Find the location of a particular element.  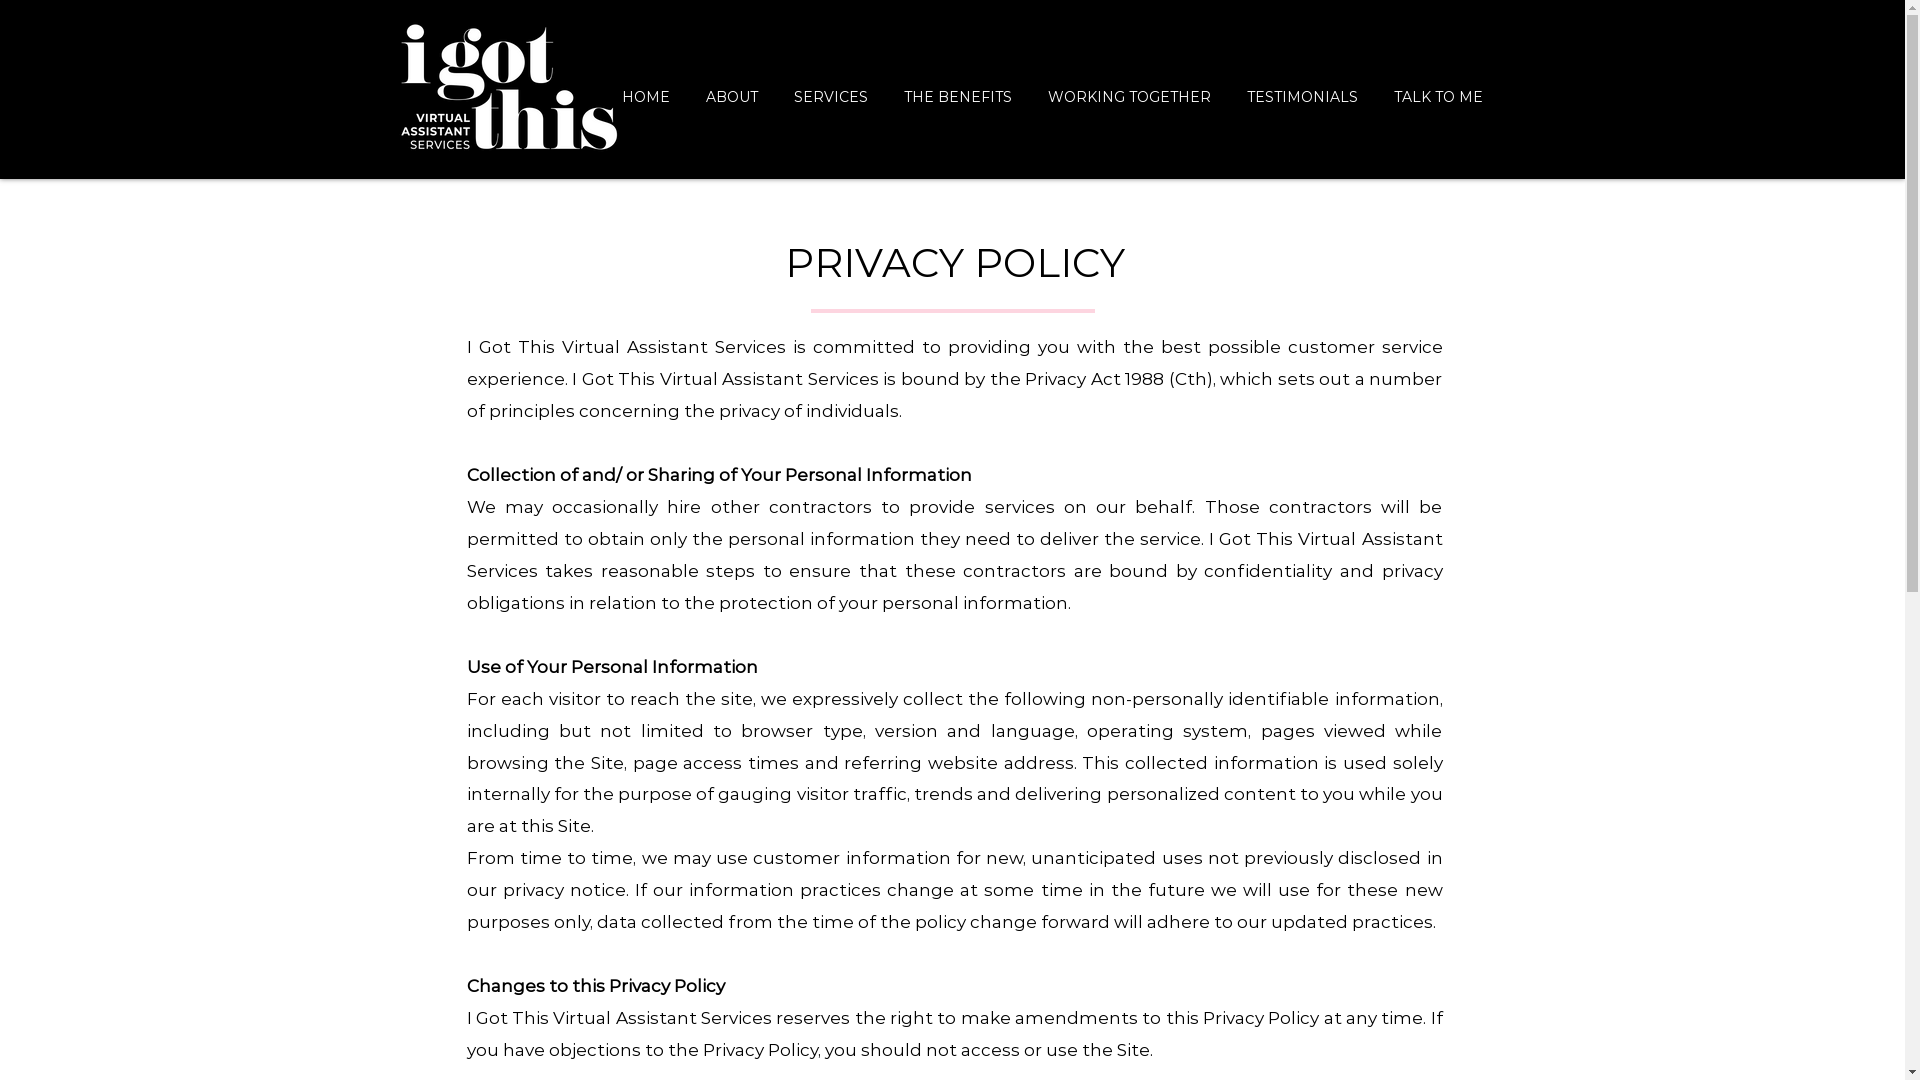

ABOUT is located at coordinates (732, 88).